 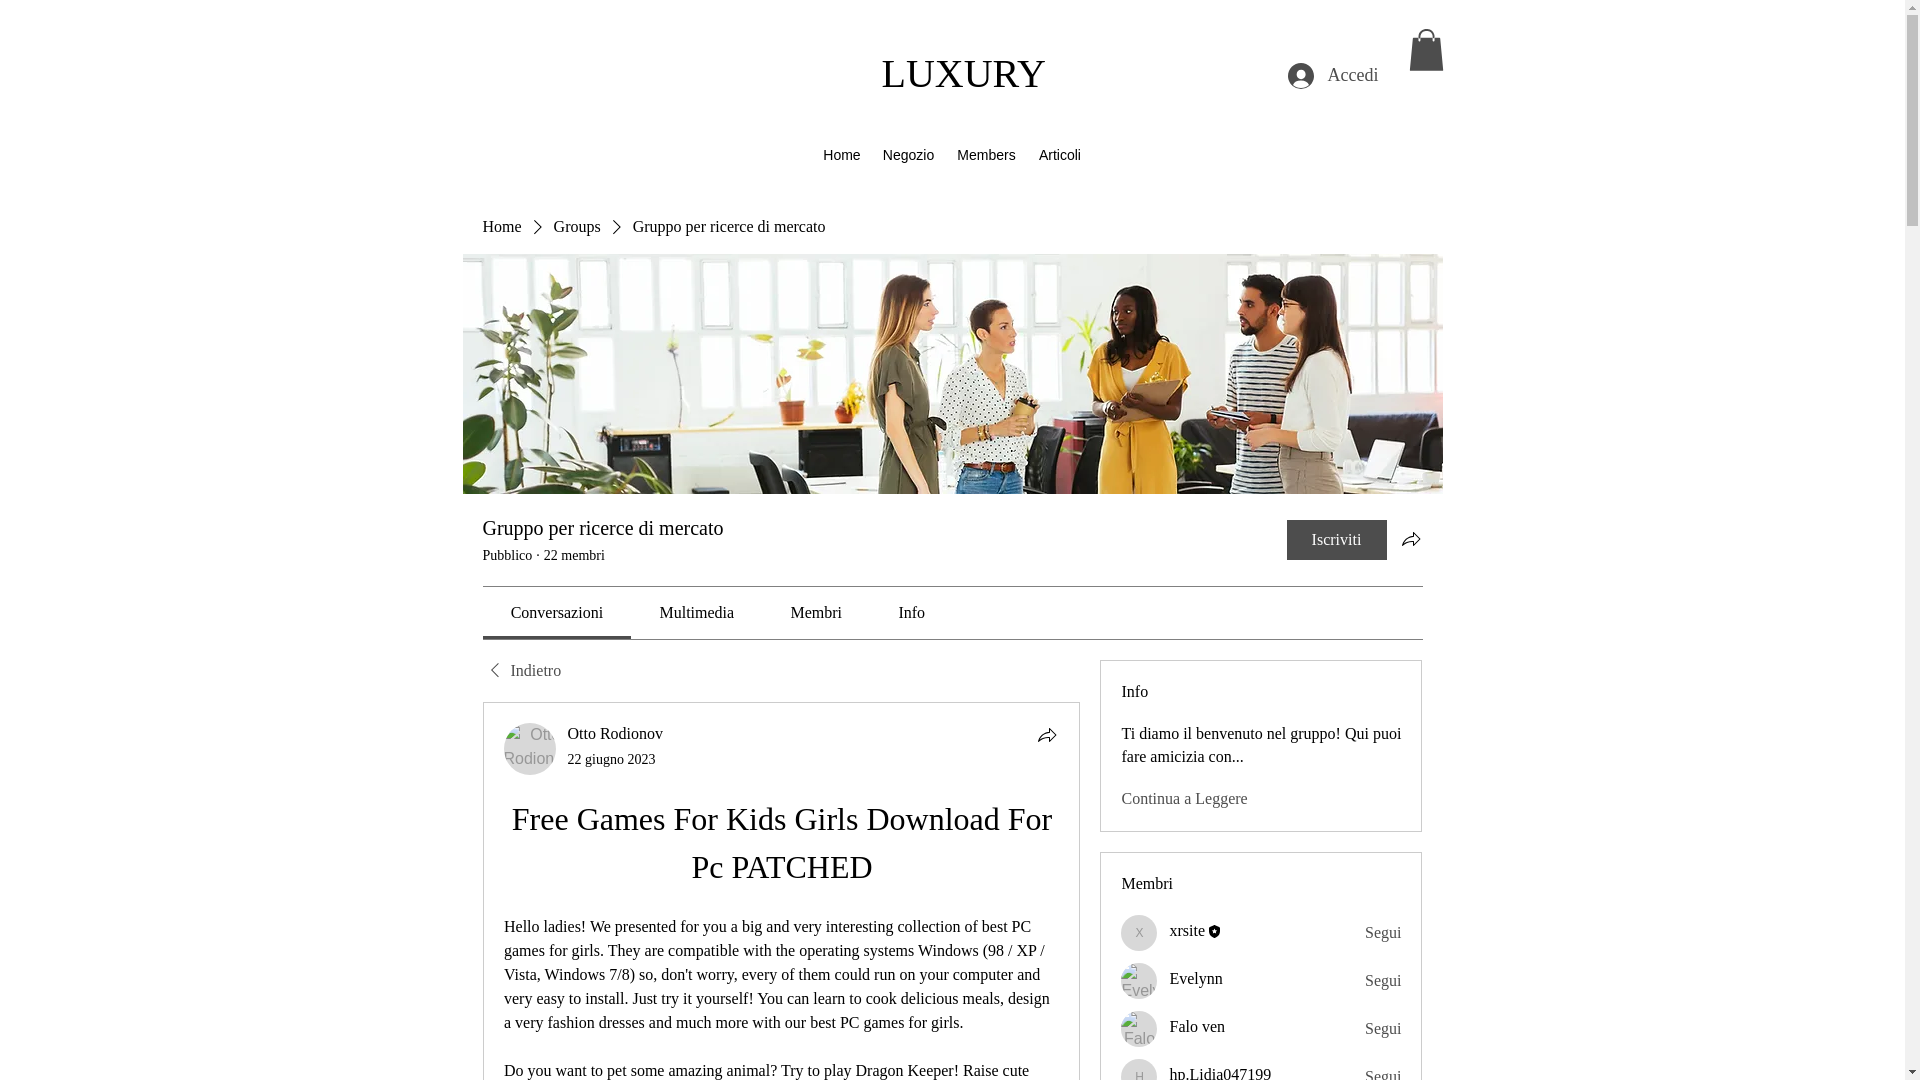 I want to click on Evelynn, so click(x=1139, y=981).